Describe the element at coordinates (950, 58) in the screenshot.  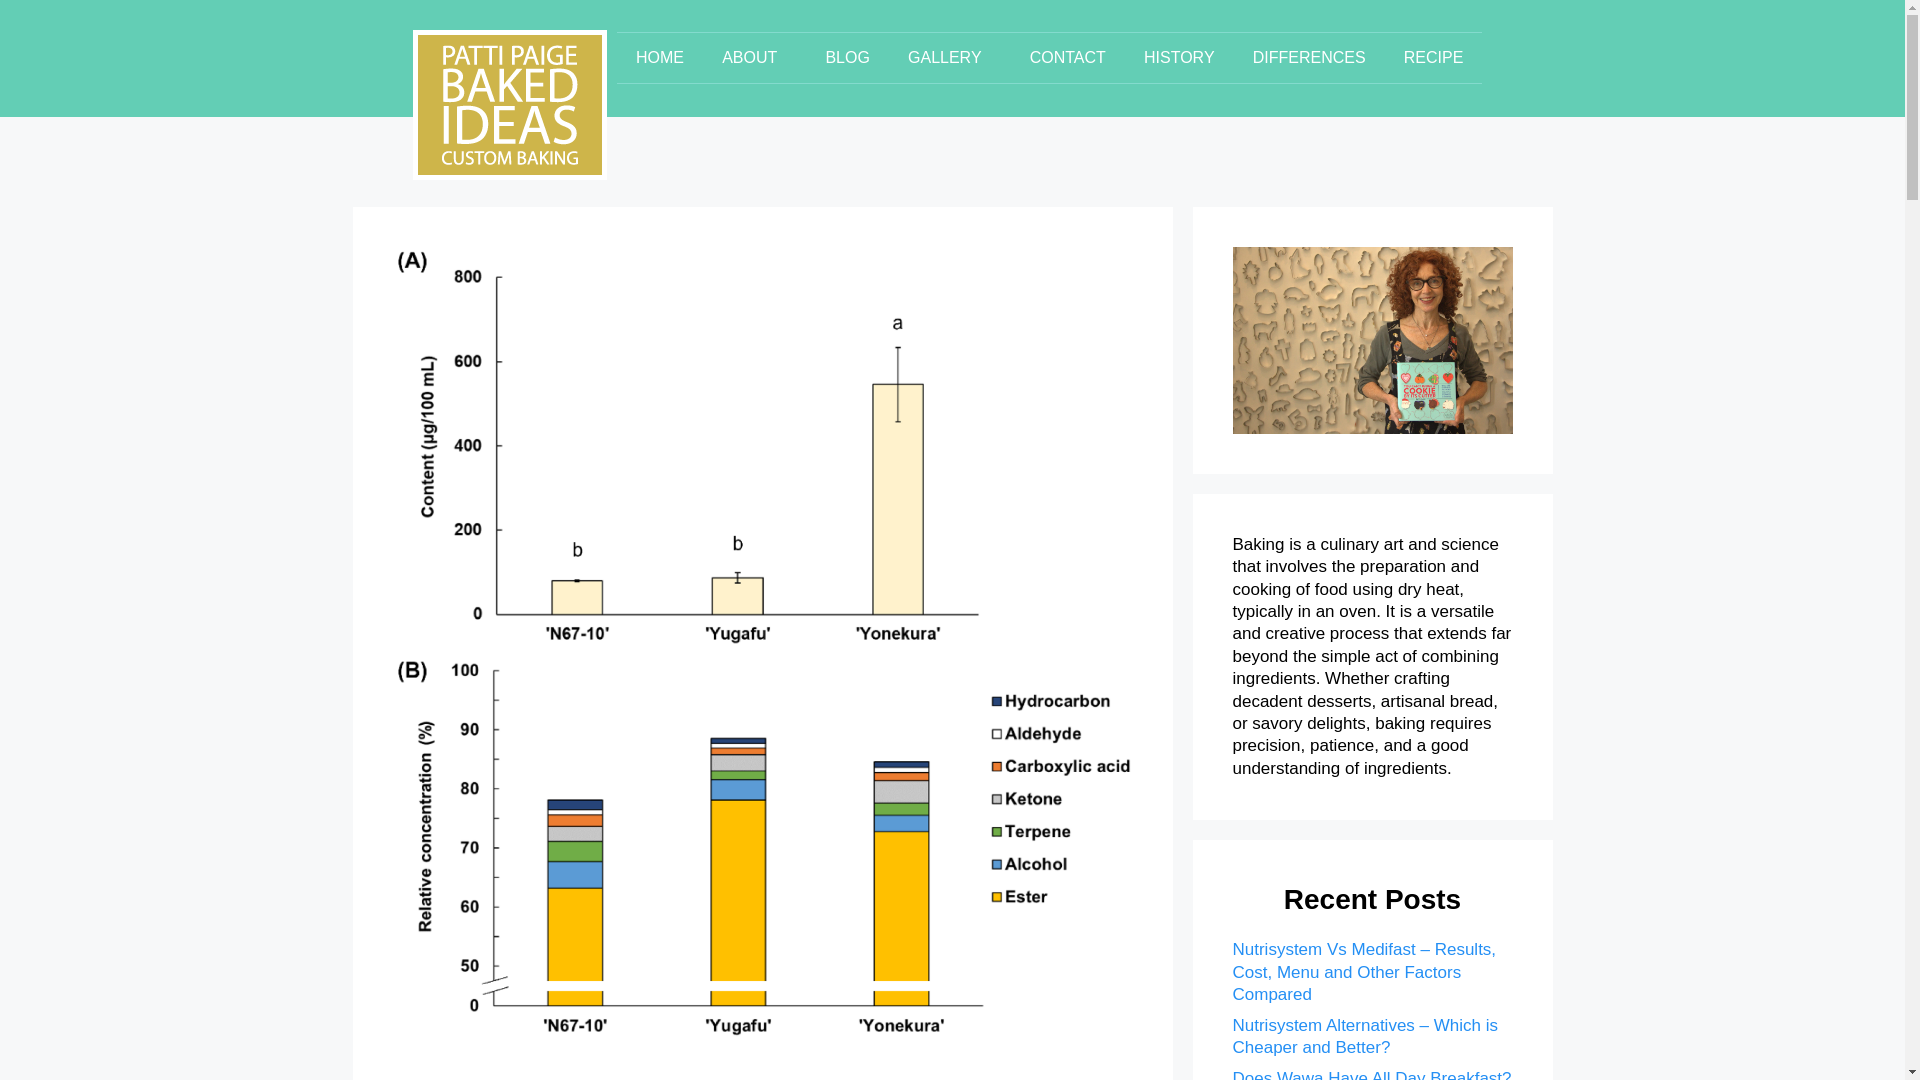
I see `GALLERY` at that location.